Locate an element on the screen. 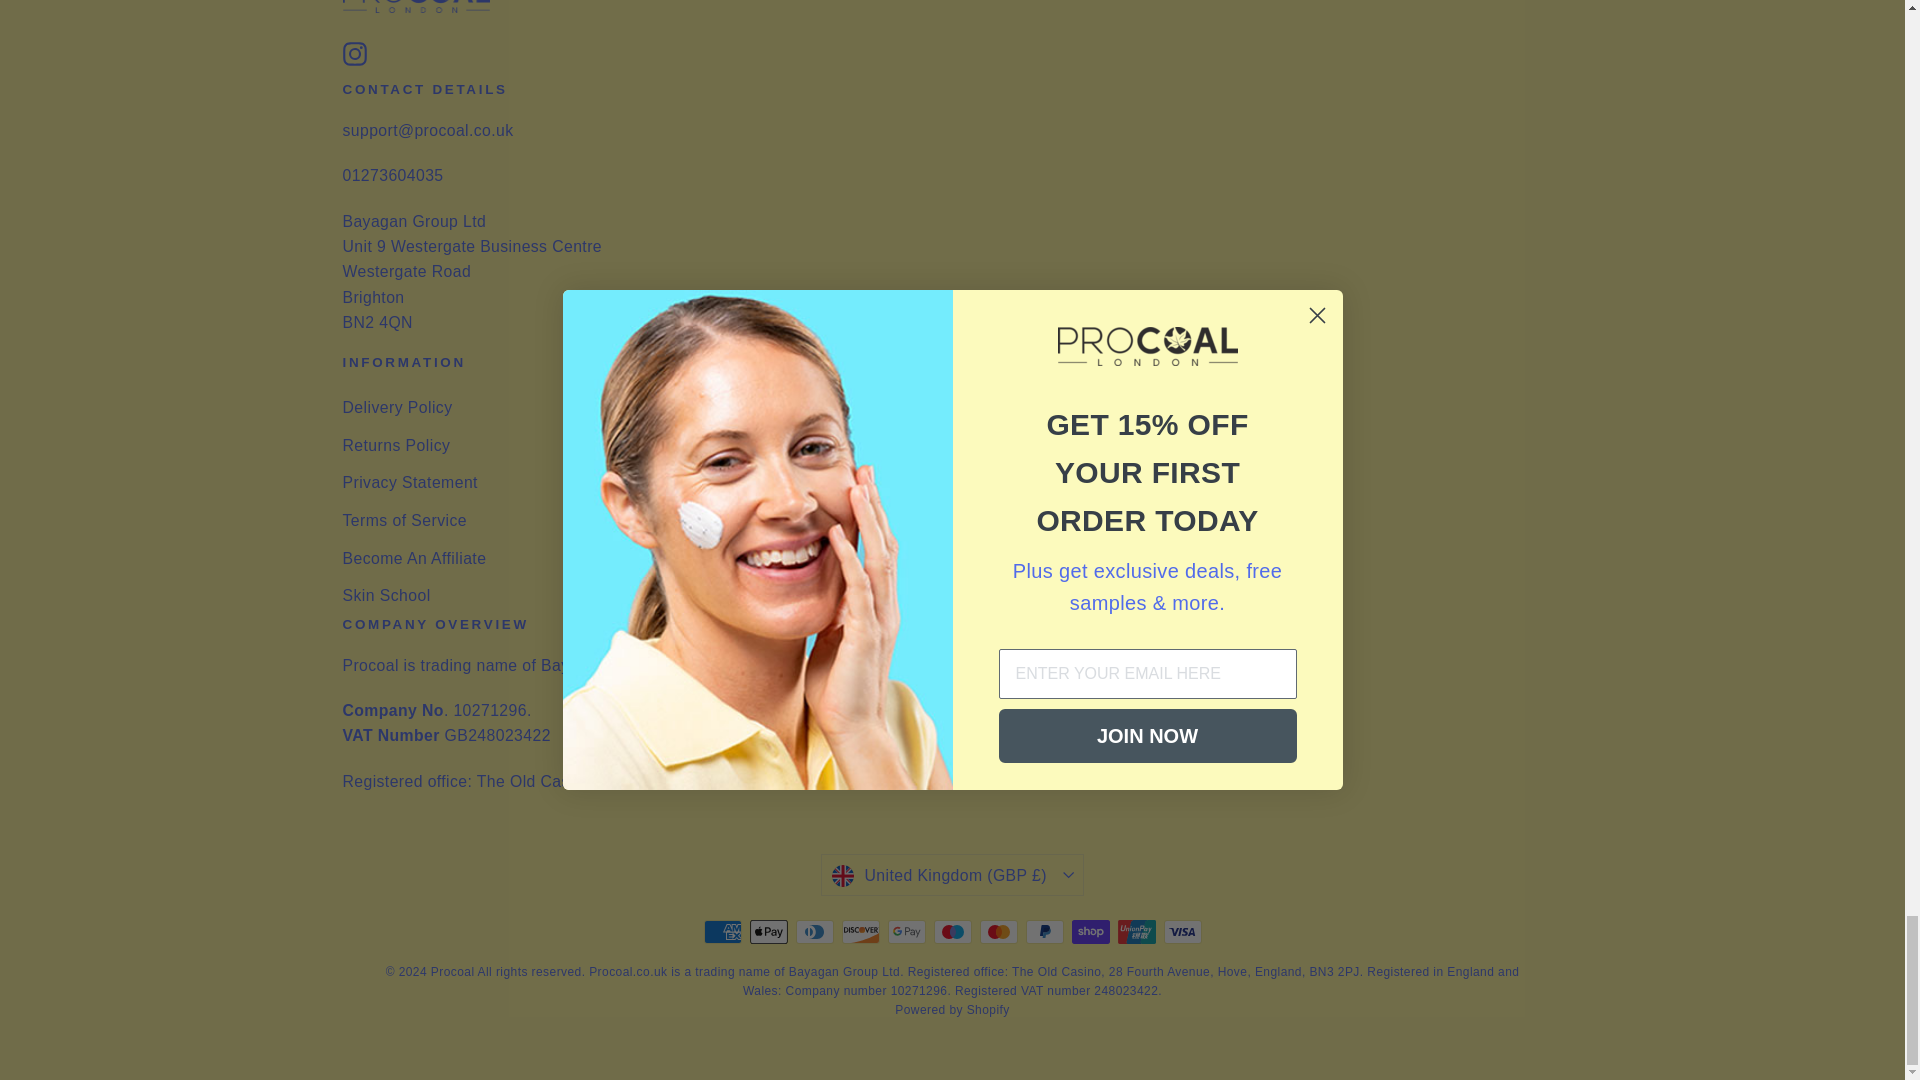 This screenshot has width=1920, height=1080. Diners Club is located at coordinates (814, 932).